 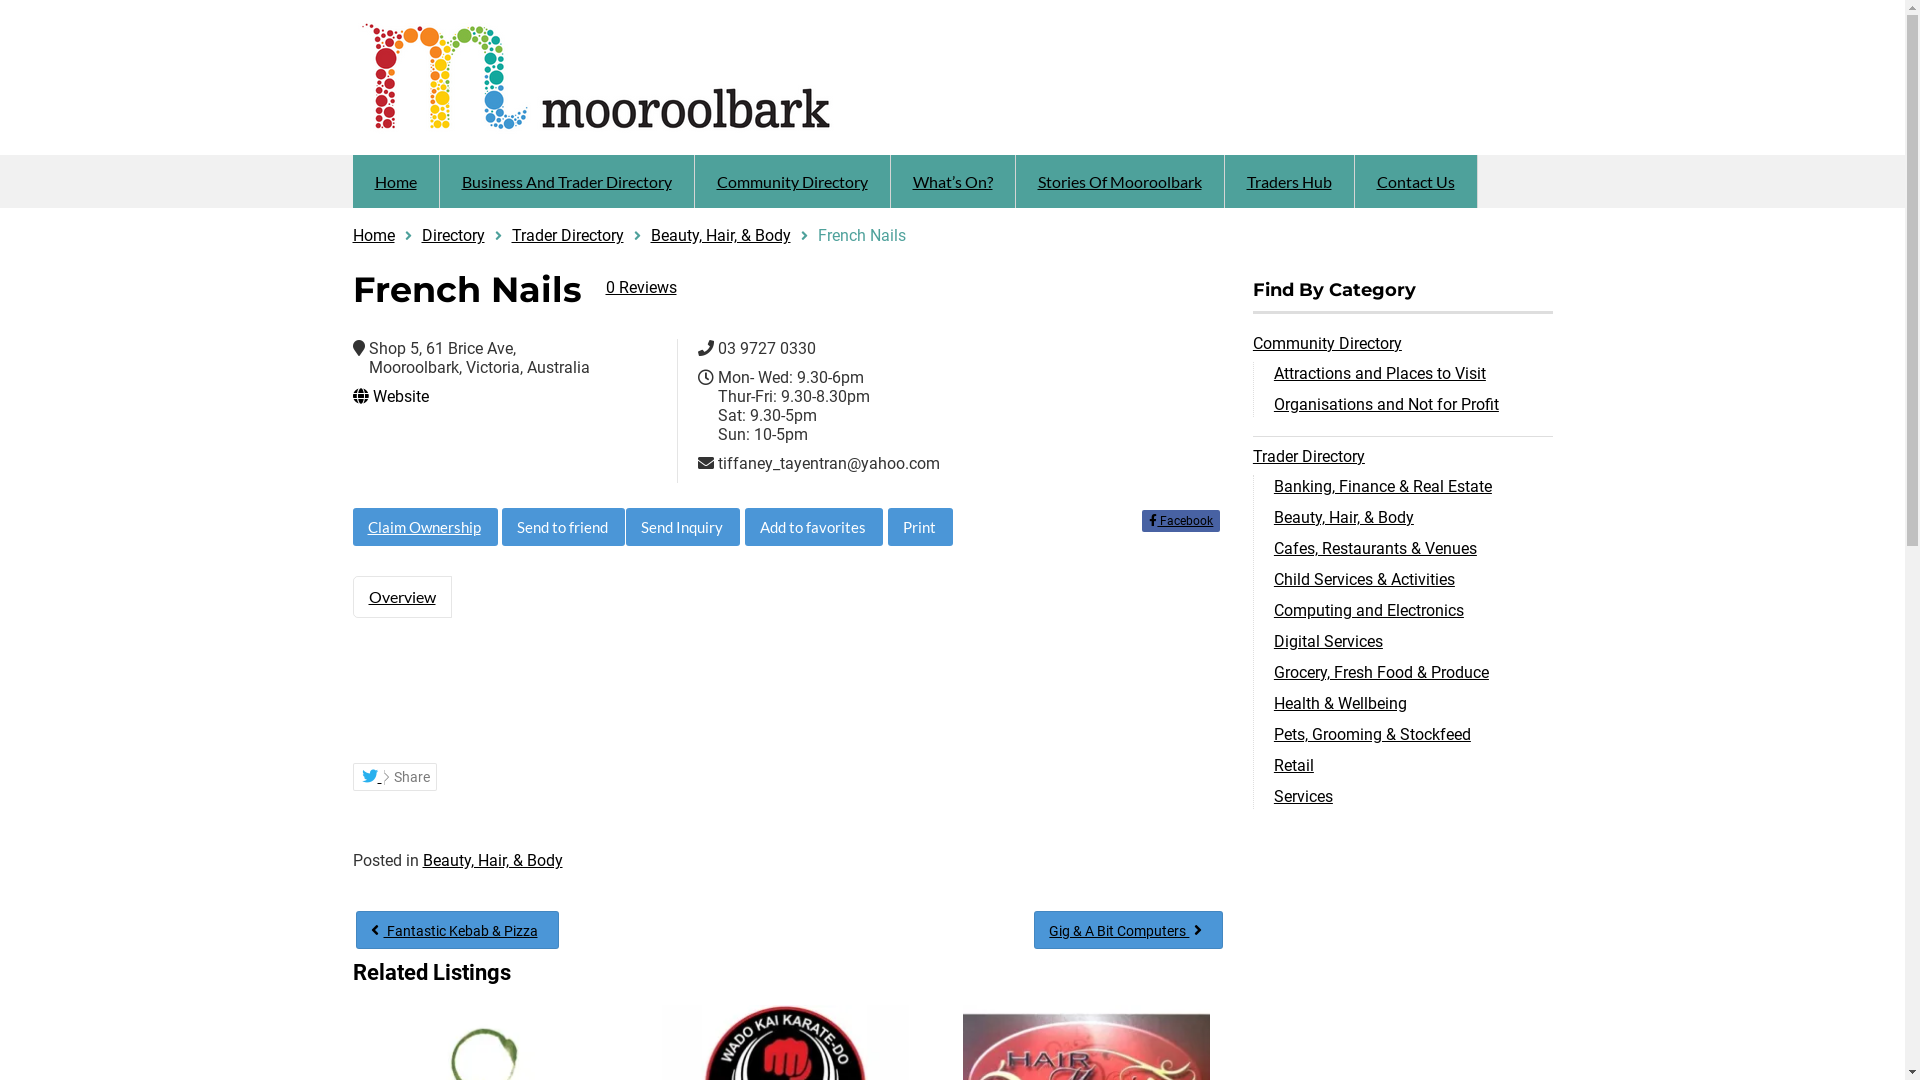 What do you see at coordinates (1328, 344) in the screenshot?
I see `Community Directory` at bounding box center [1328, 344].